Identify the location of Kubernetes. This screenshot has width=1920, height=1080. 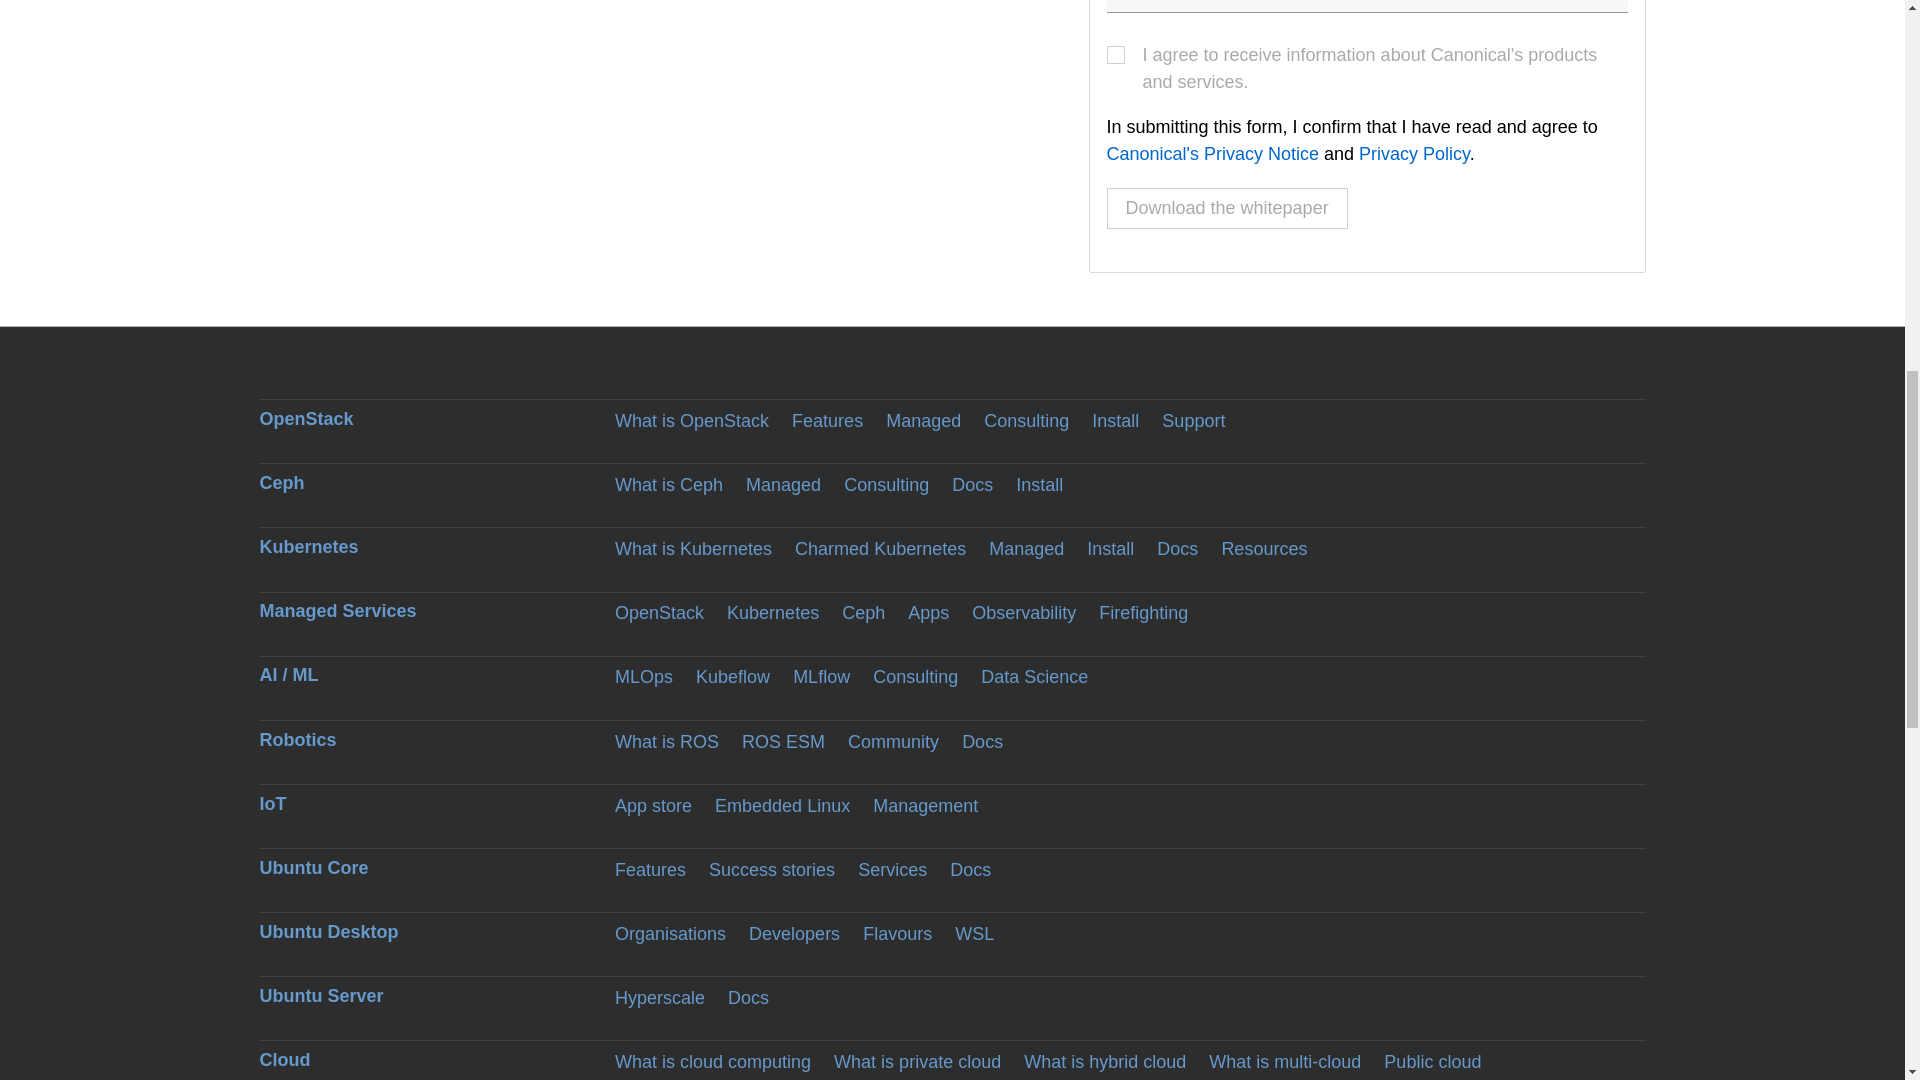
(773, 612).